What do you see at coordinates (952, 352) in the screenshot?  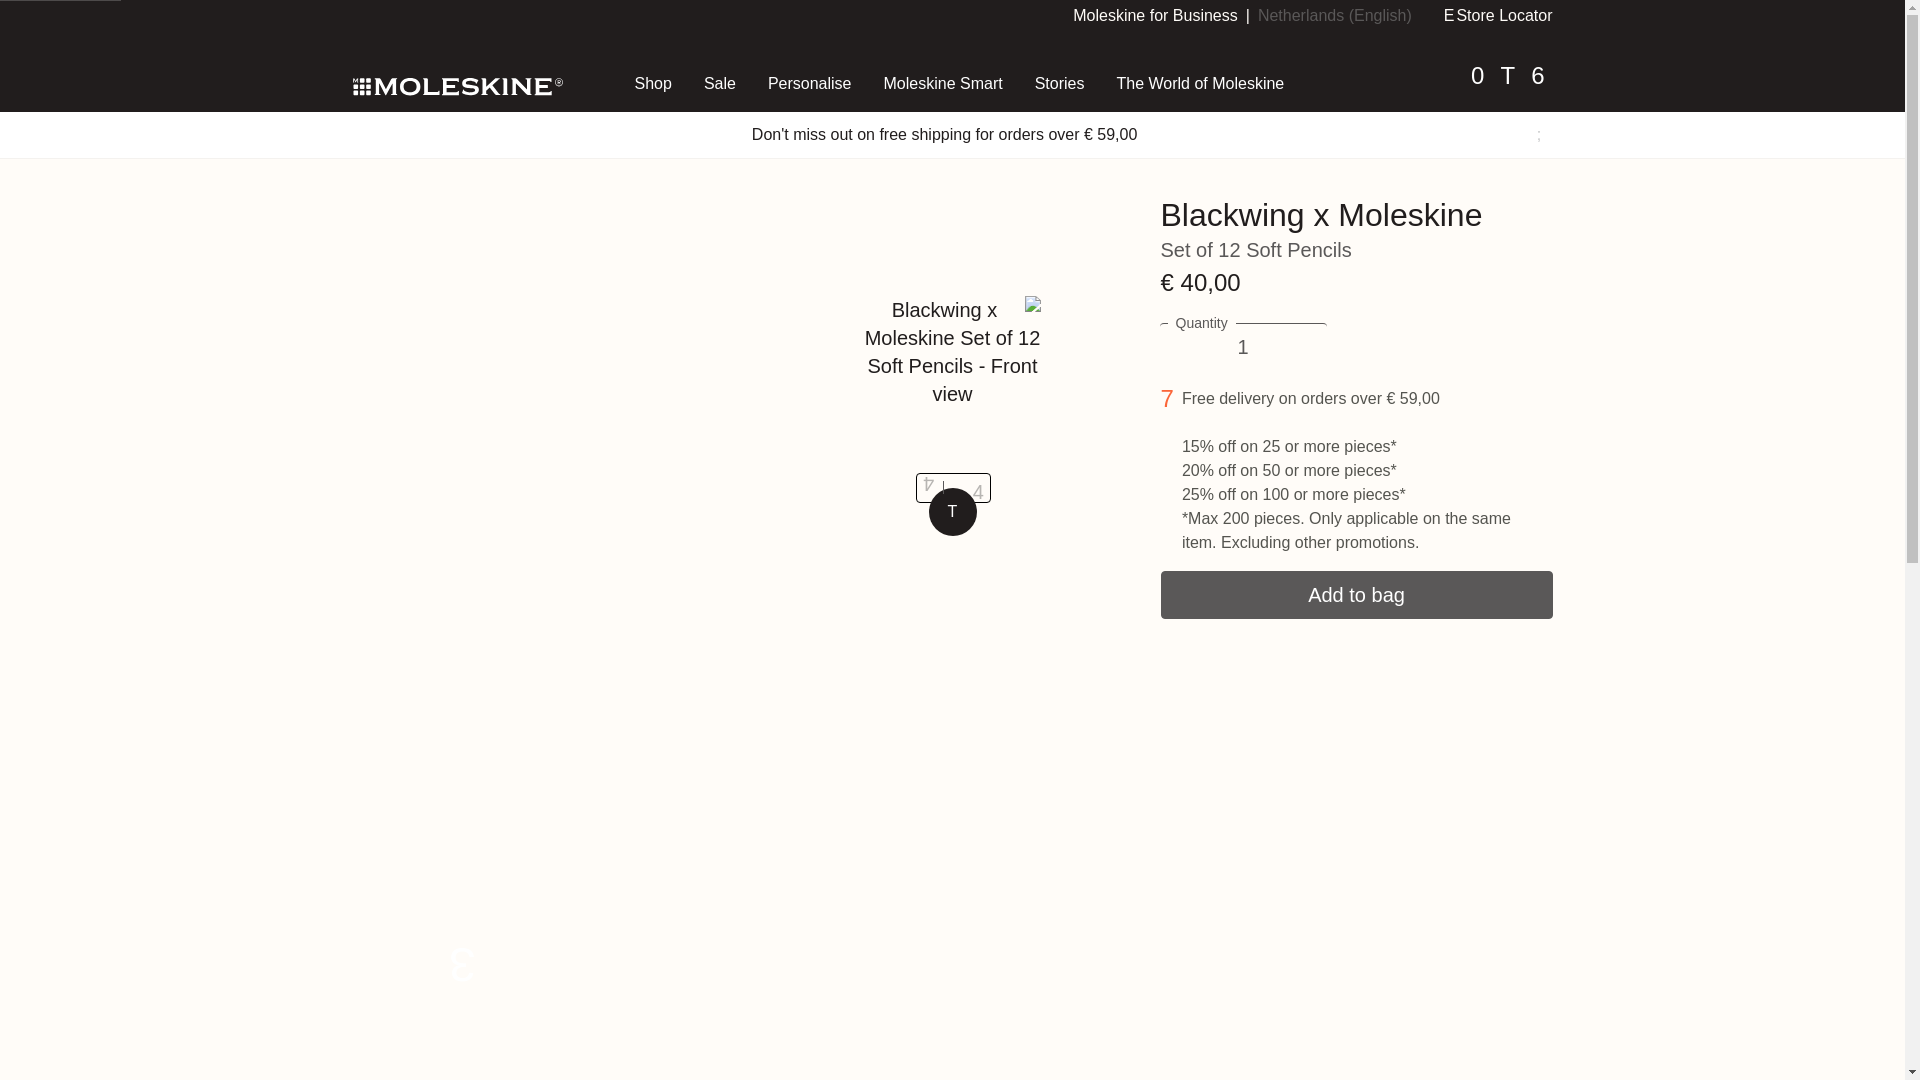 I see `Blackwing x Moleskine Set of 12 Soft Pencils - Front view` at bounding box center [952, 352].